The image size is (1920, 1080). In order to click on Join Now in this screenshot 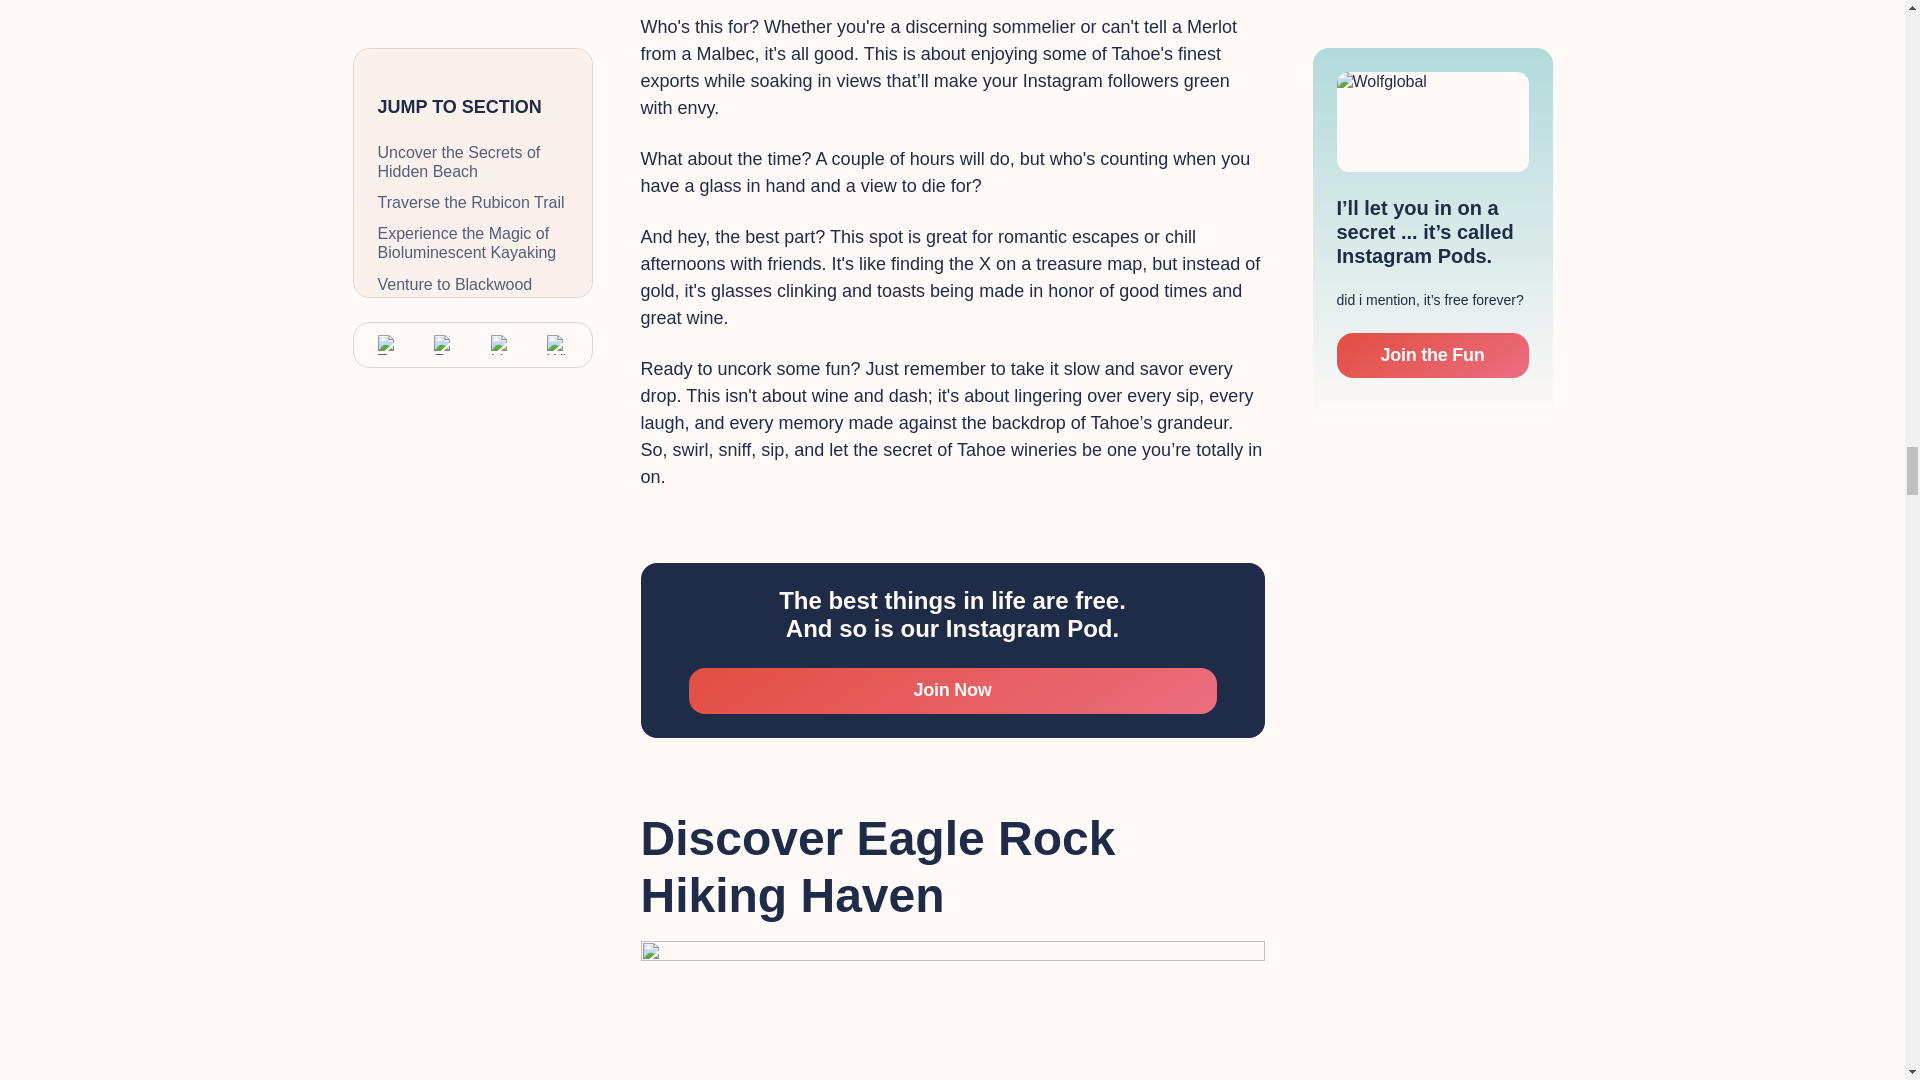, I will do `click(951, 690)`.